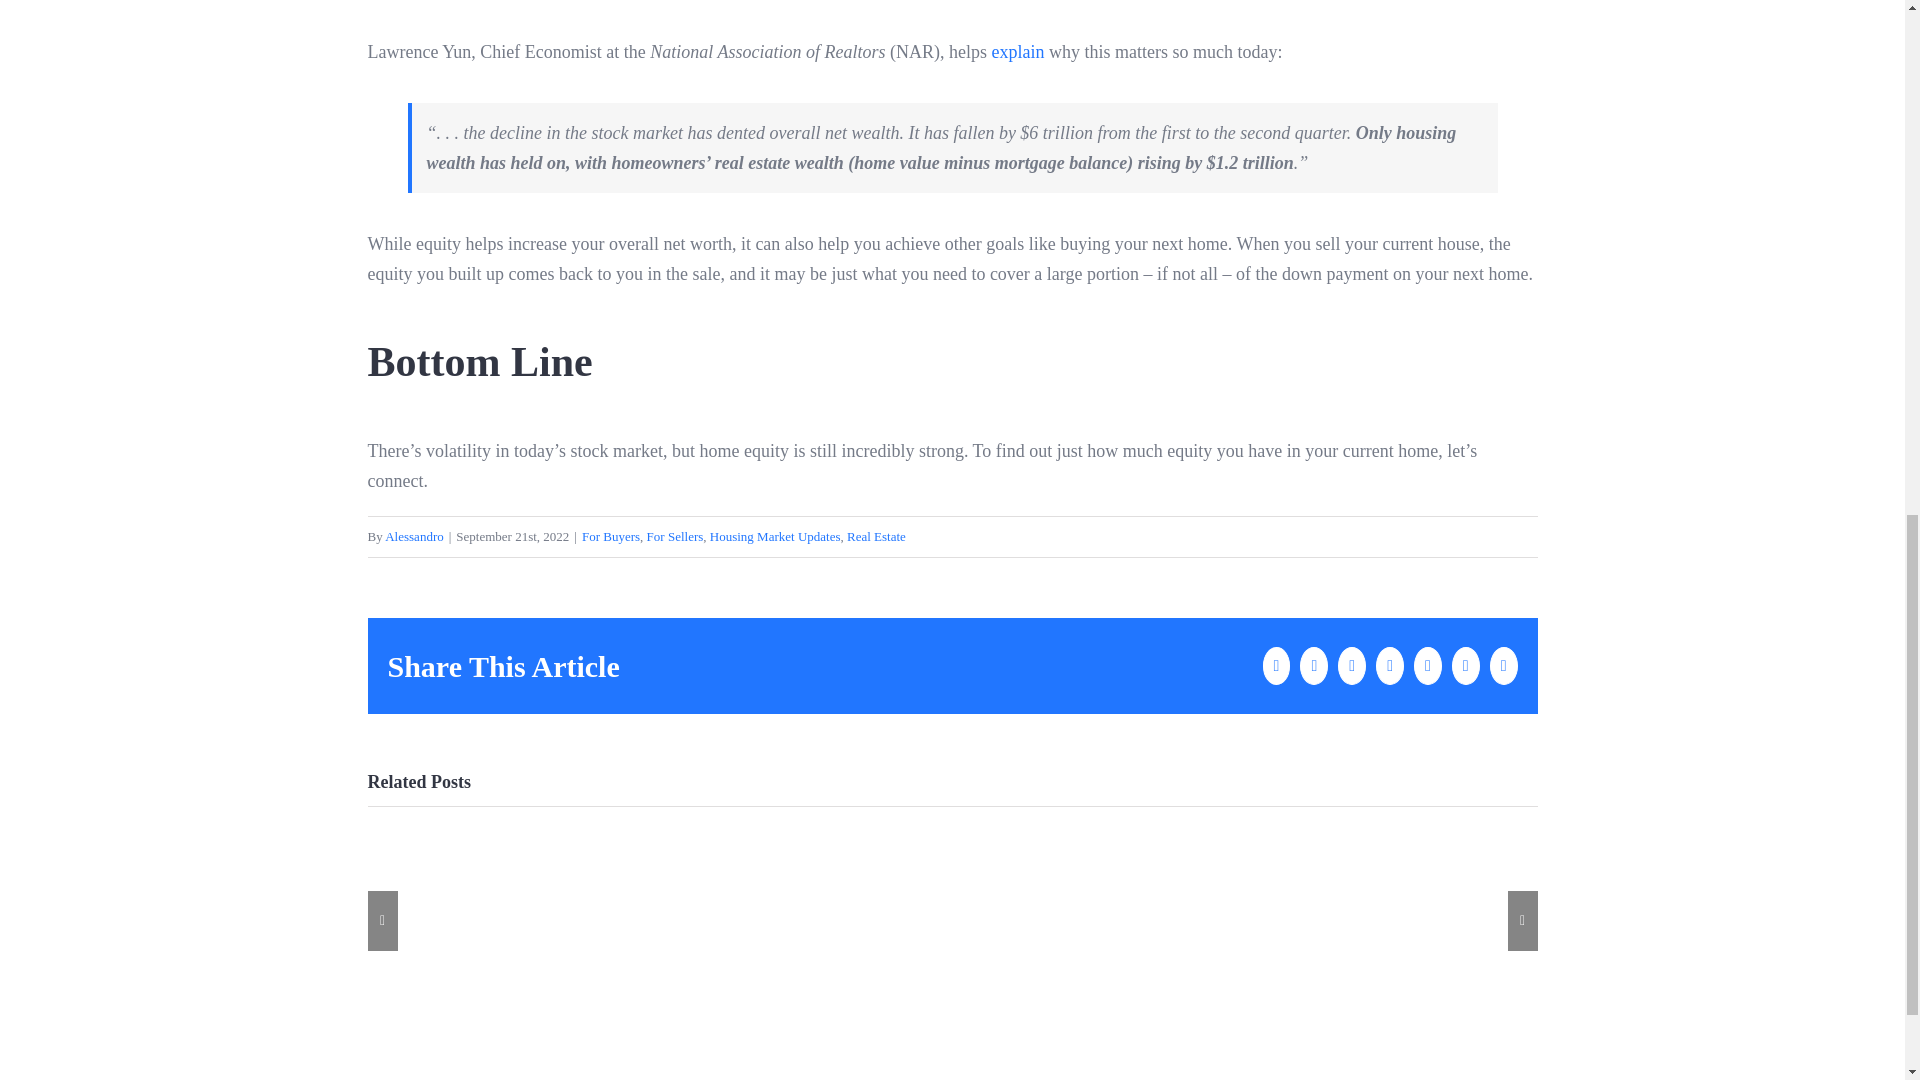 This screenshot has height=1080, width=1920. Describe the element at coordinates (676, 536) in the screenshot. I see `For Sellers` at that location.